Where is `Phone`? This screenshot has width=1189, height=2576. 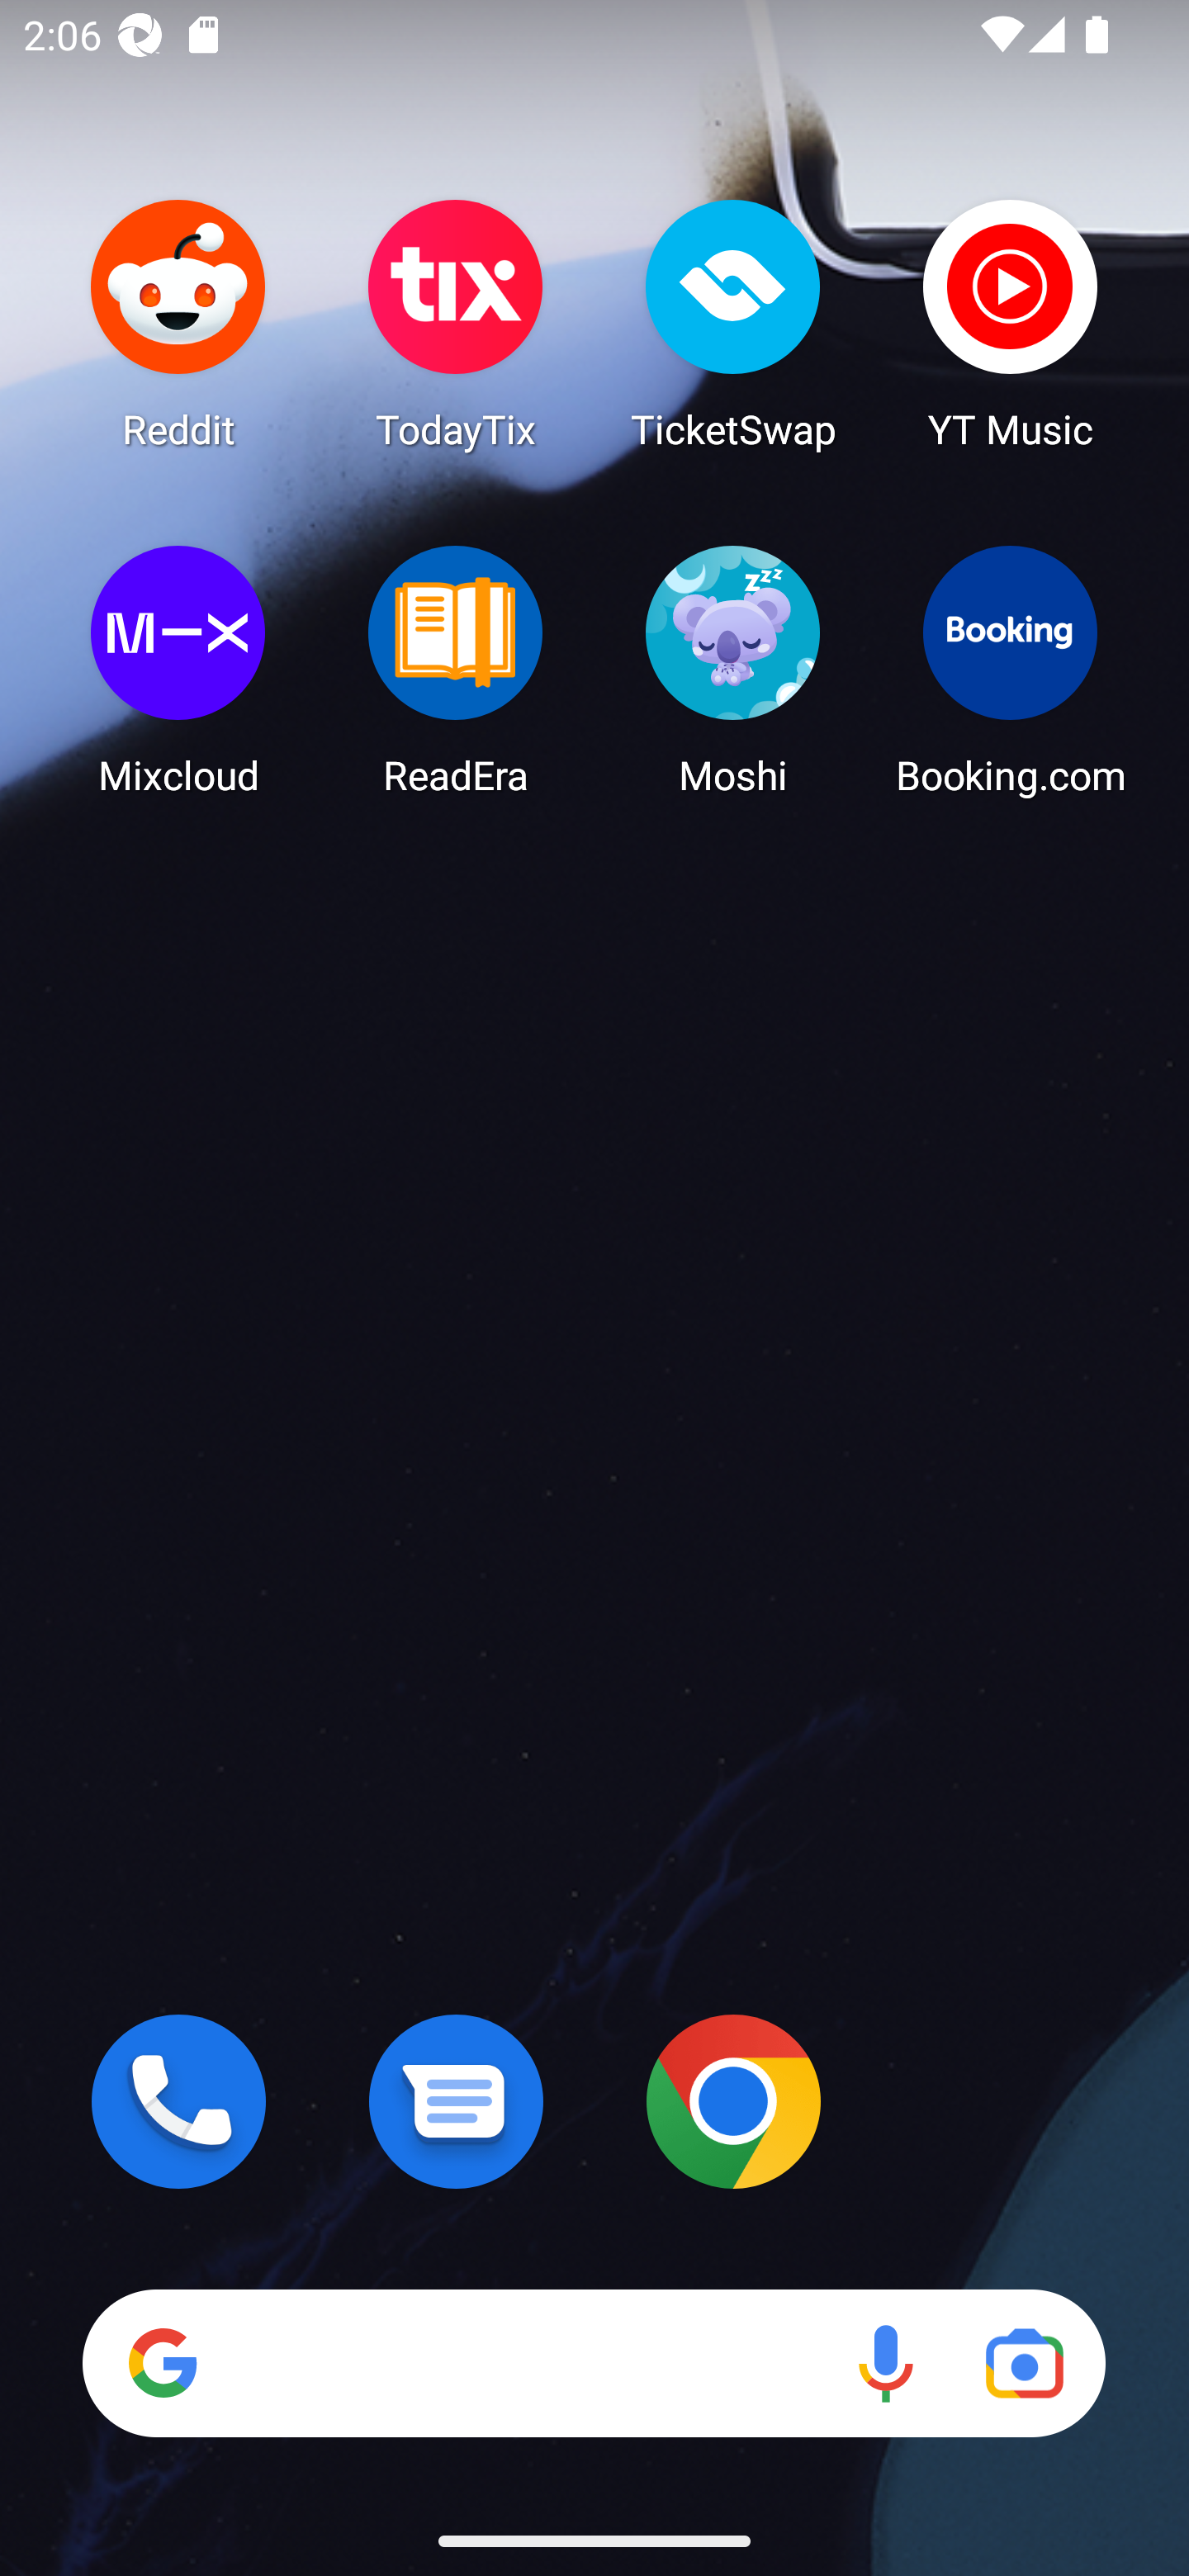 Phone is located at coordinates (178, 2101).